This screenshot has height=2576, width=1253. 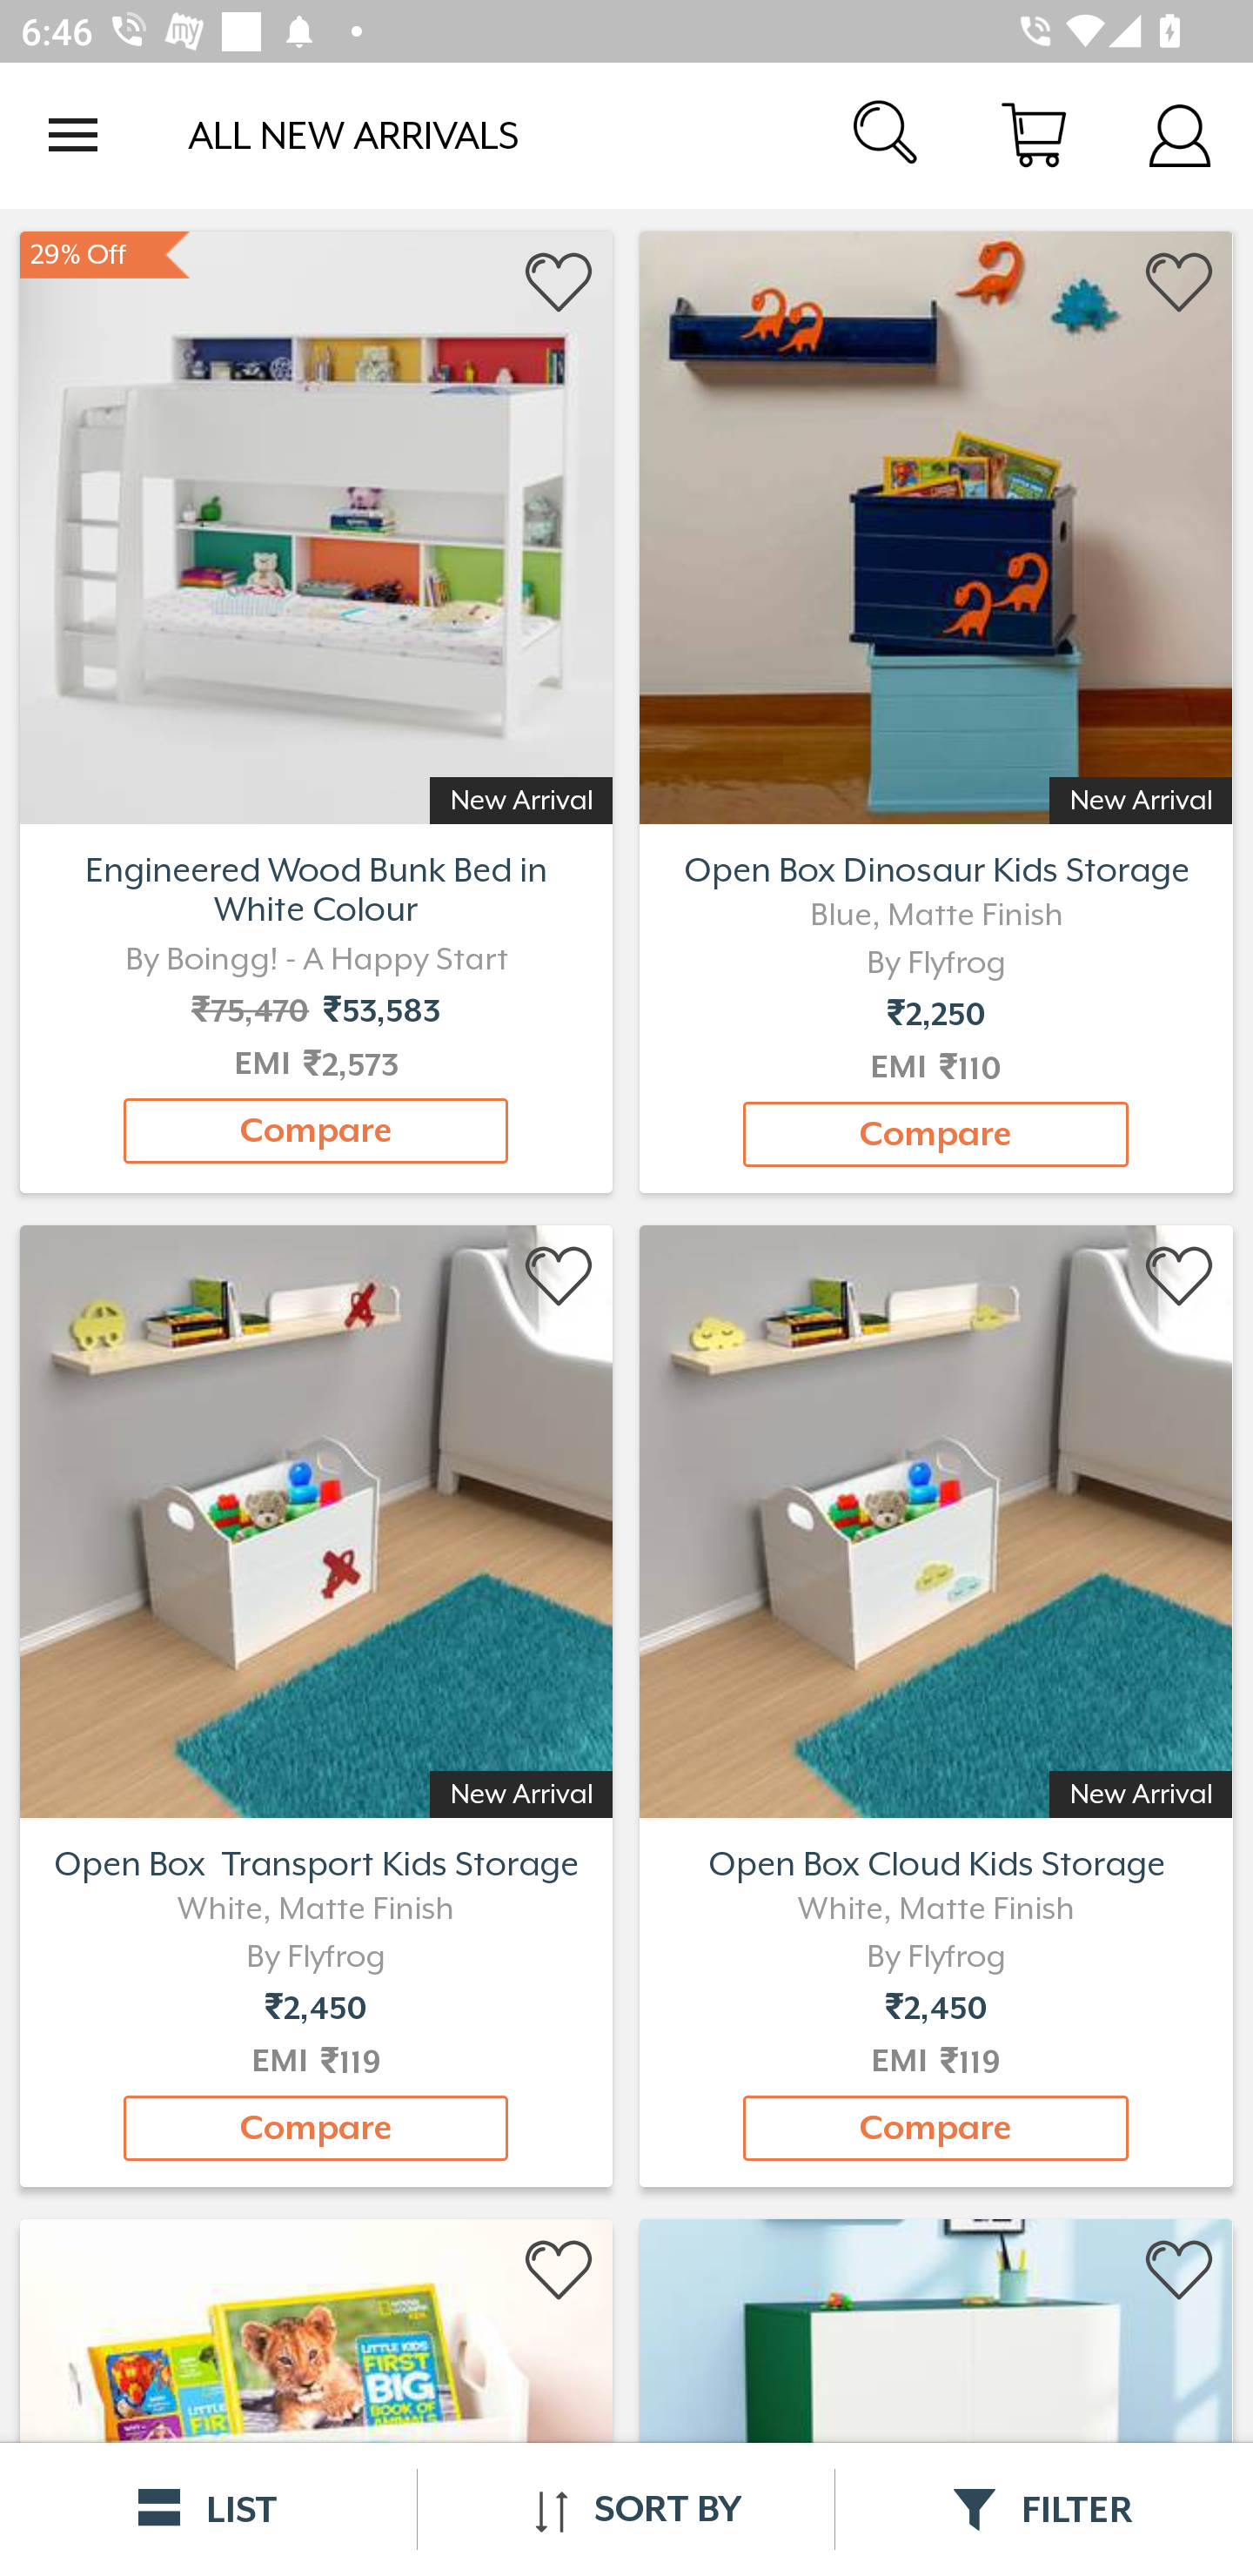 What do you see at coordinates (935, 1134) in the screenshot?
I see `Compare` at bounding box center [935, 1134].